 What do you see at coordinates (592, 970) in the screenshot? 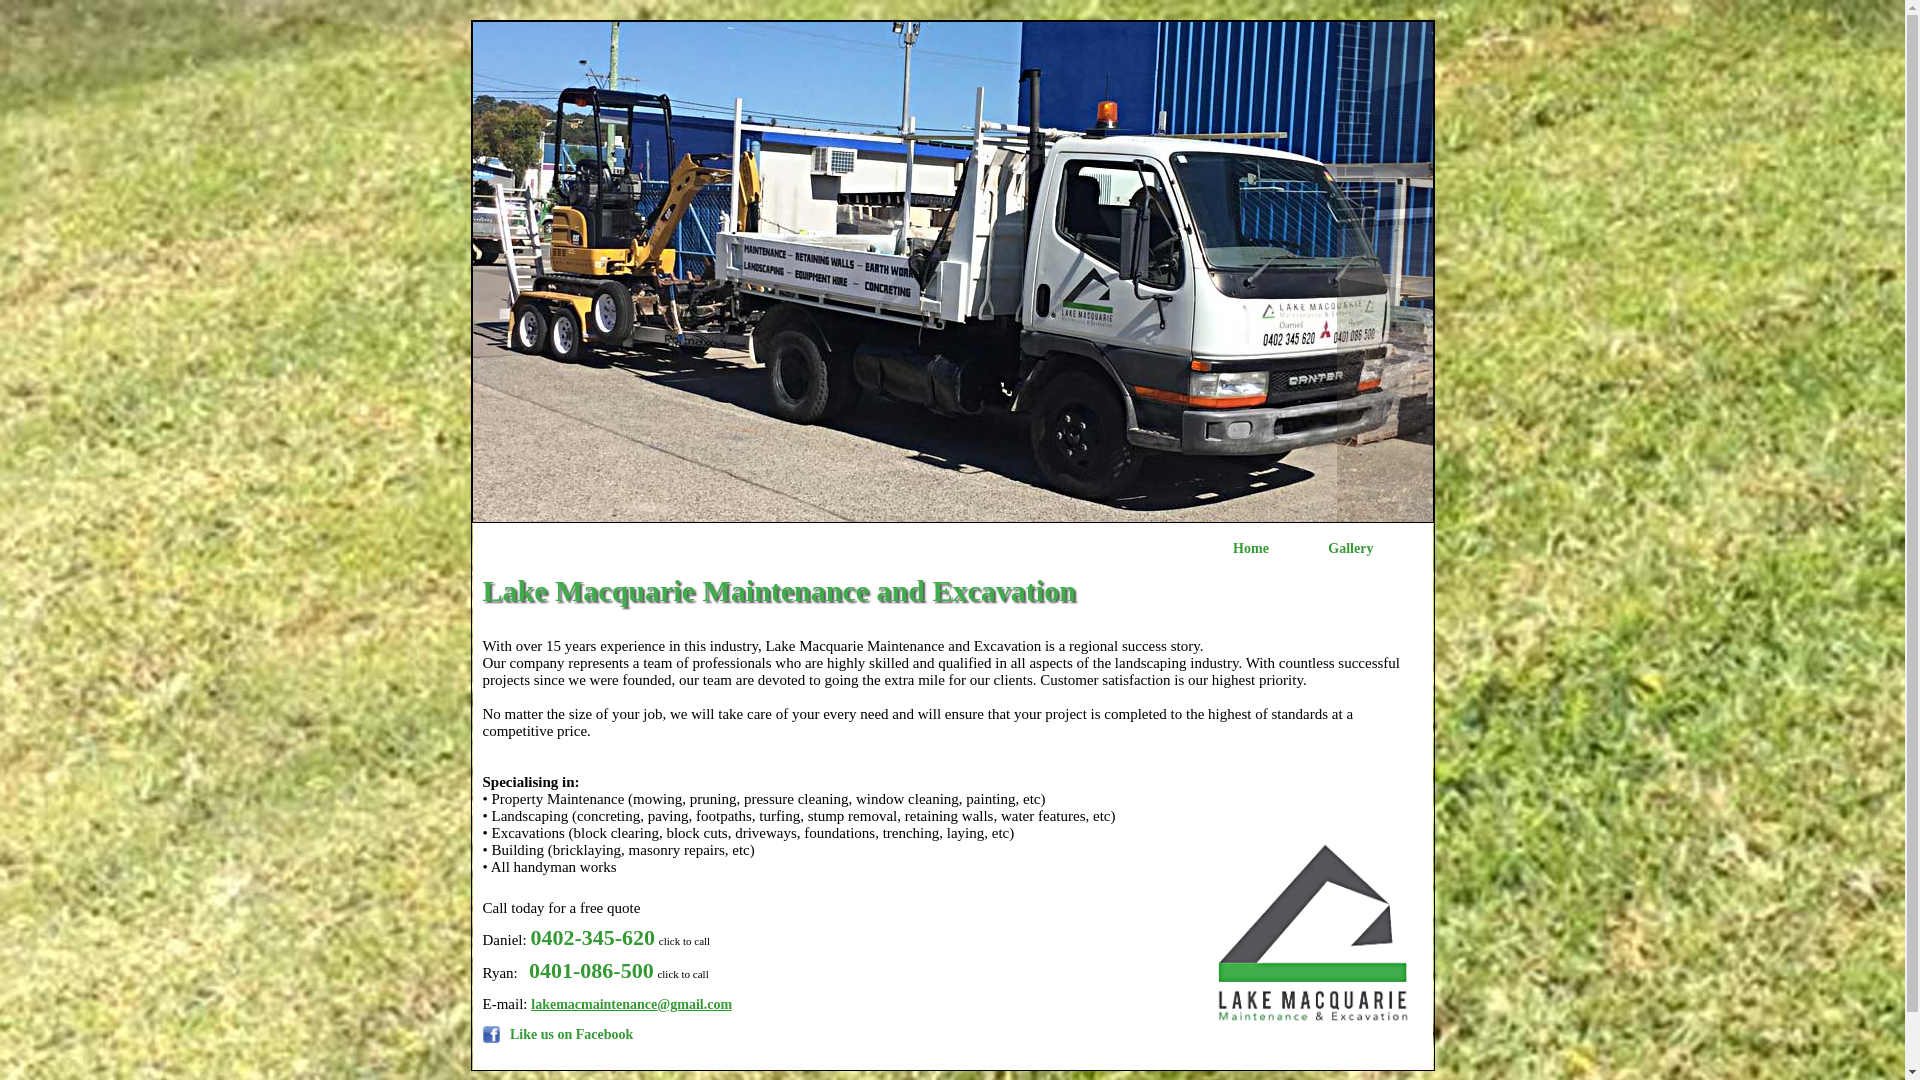
I see `0401-086-500` at bounding box center [592, 970].